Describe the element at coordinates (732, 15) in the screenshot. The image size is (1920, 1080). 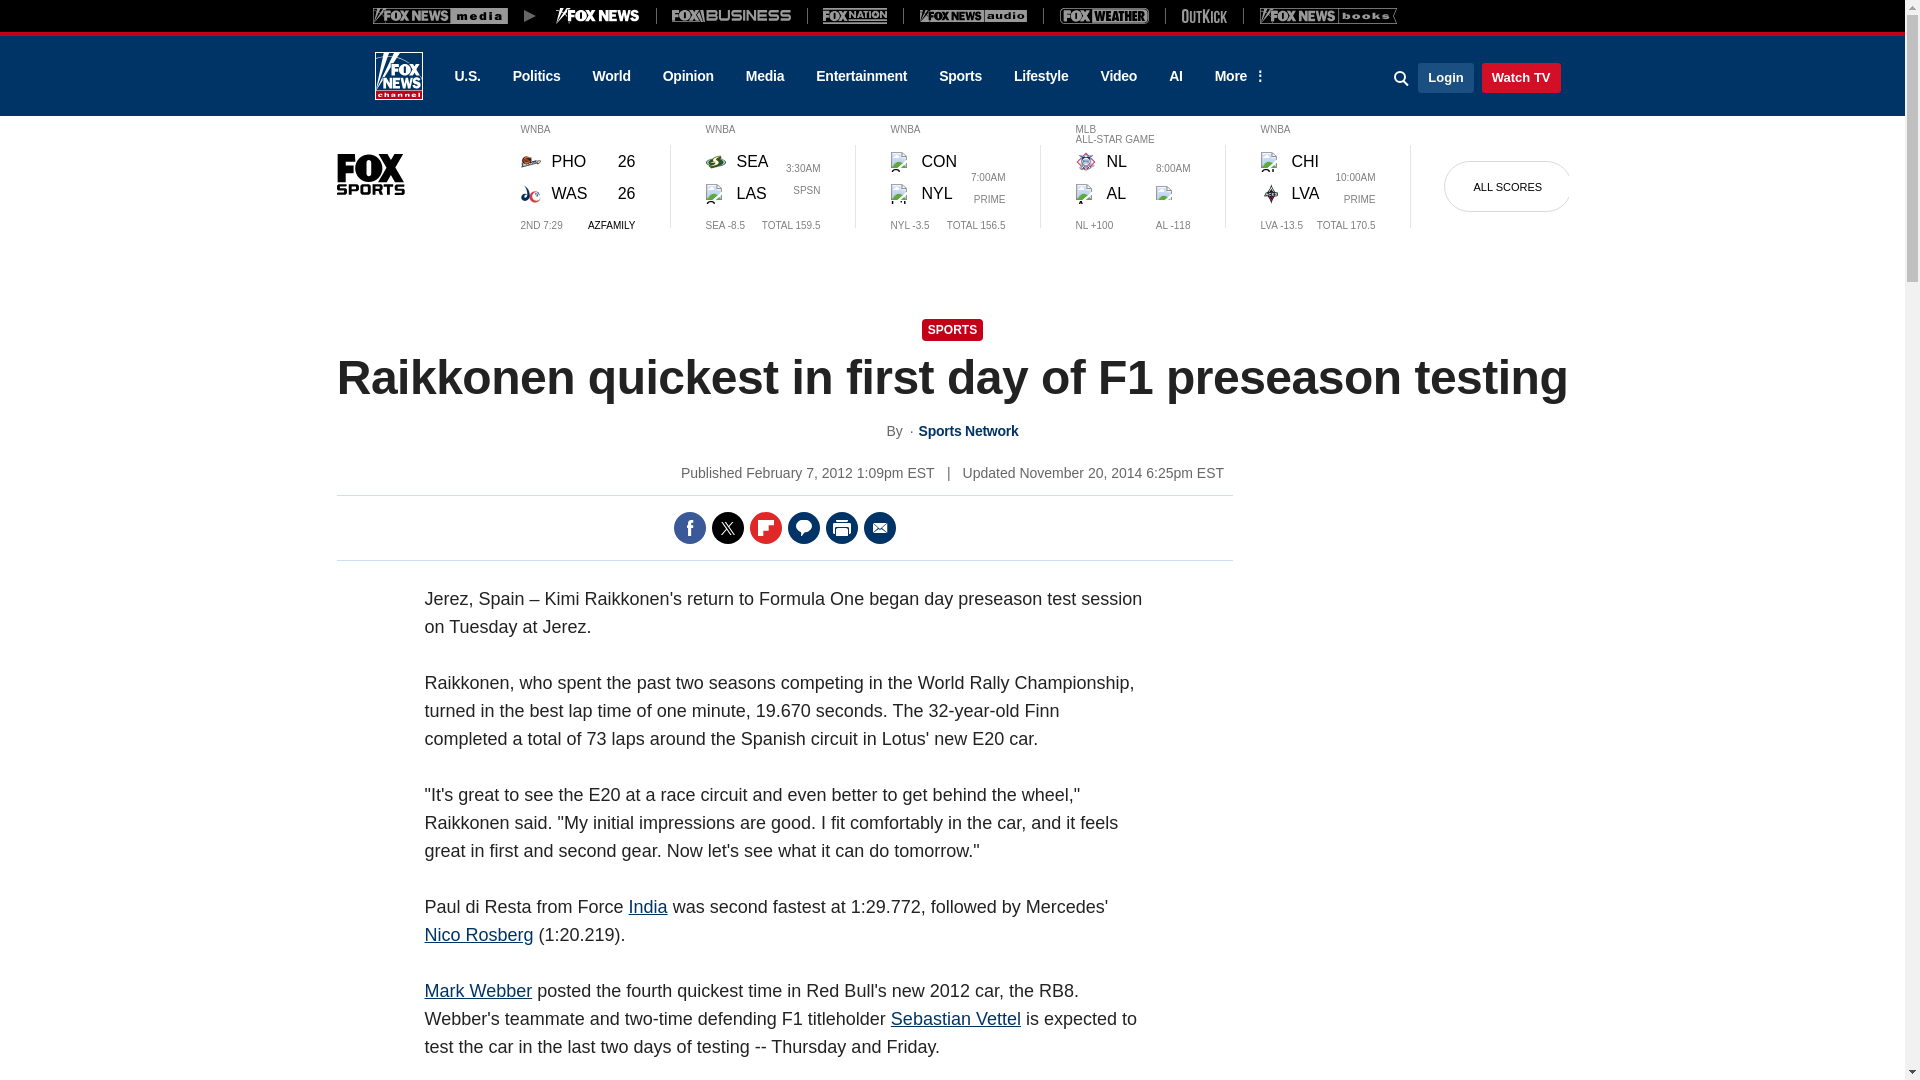
I see `Fox Business` at that location.